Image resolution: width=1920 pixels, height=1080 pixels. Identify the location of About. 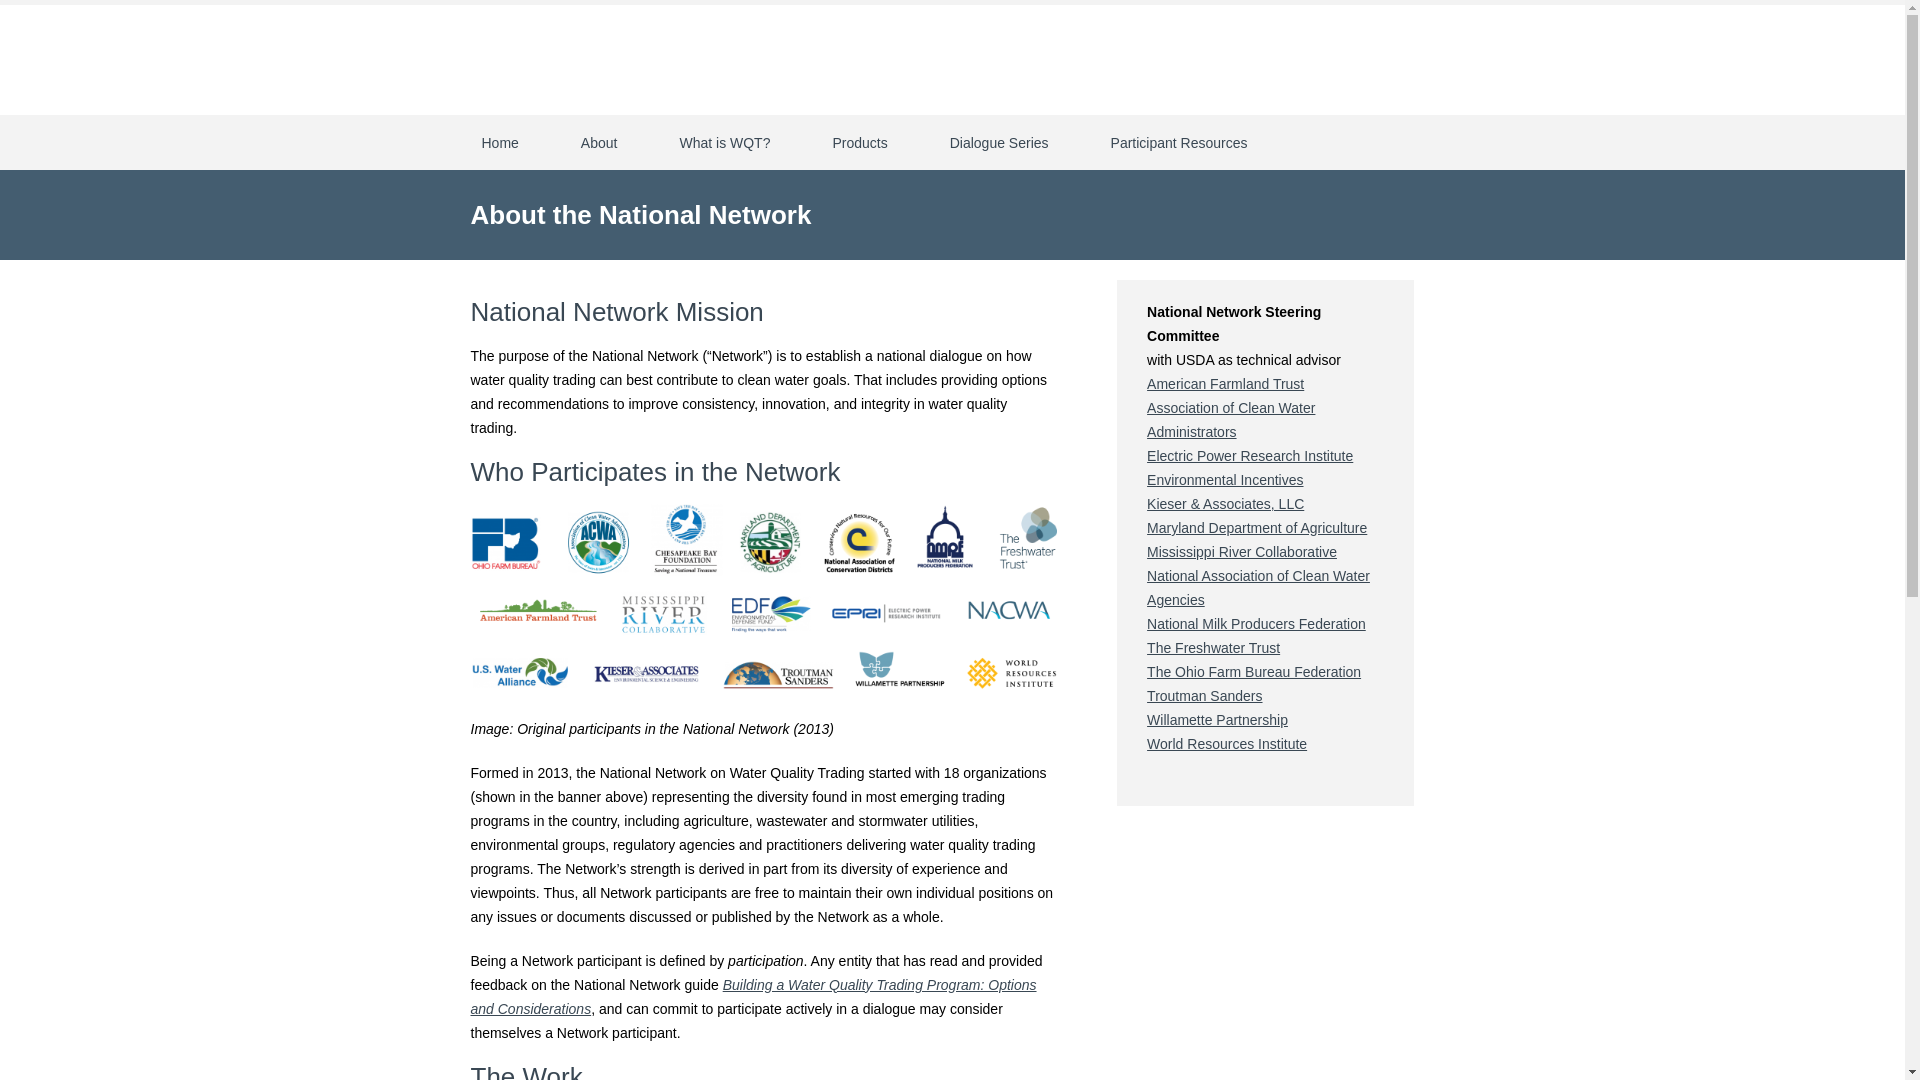
(600, 142).